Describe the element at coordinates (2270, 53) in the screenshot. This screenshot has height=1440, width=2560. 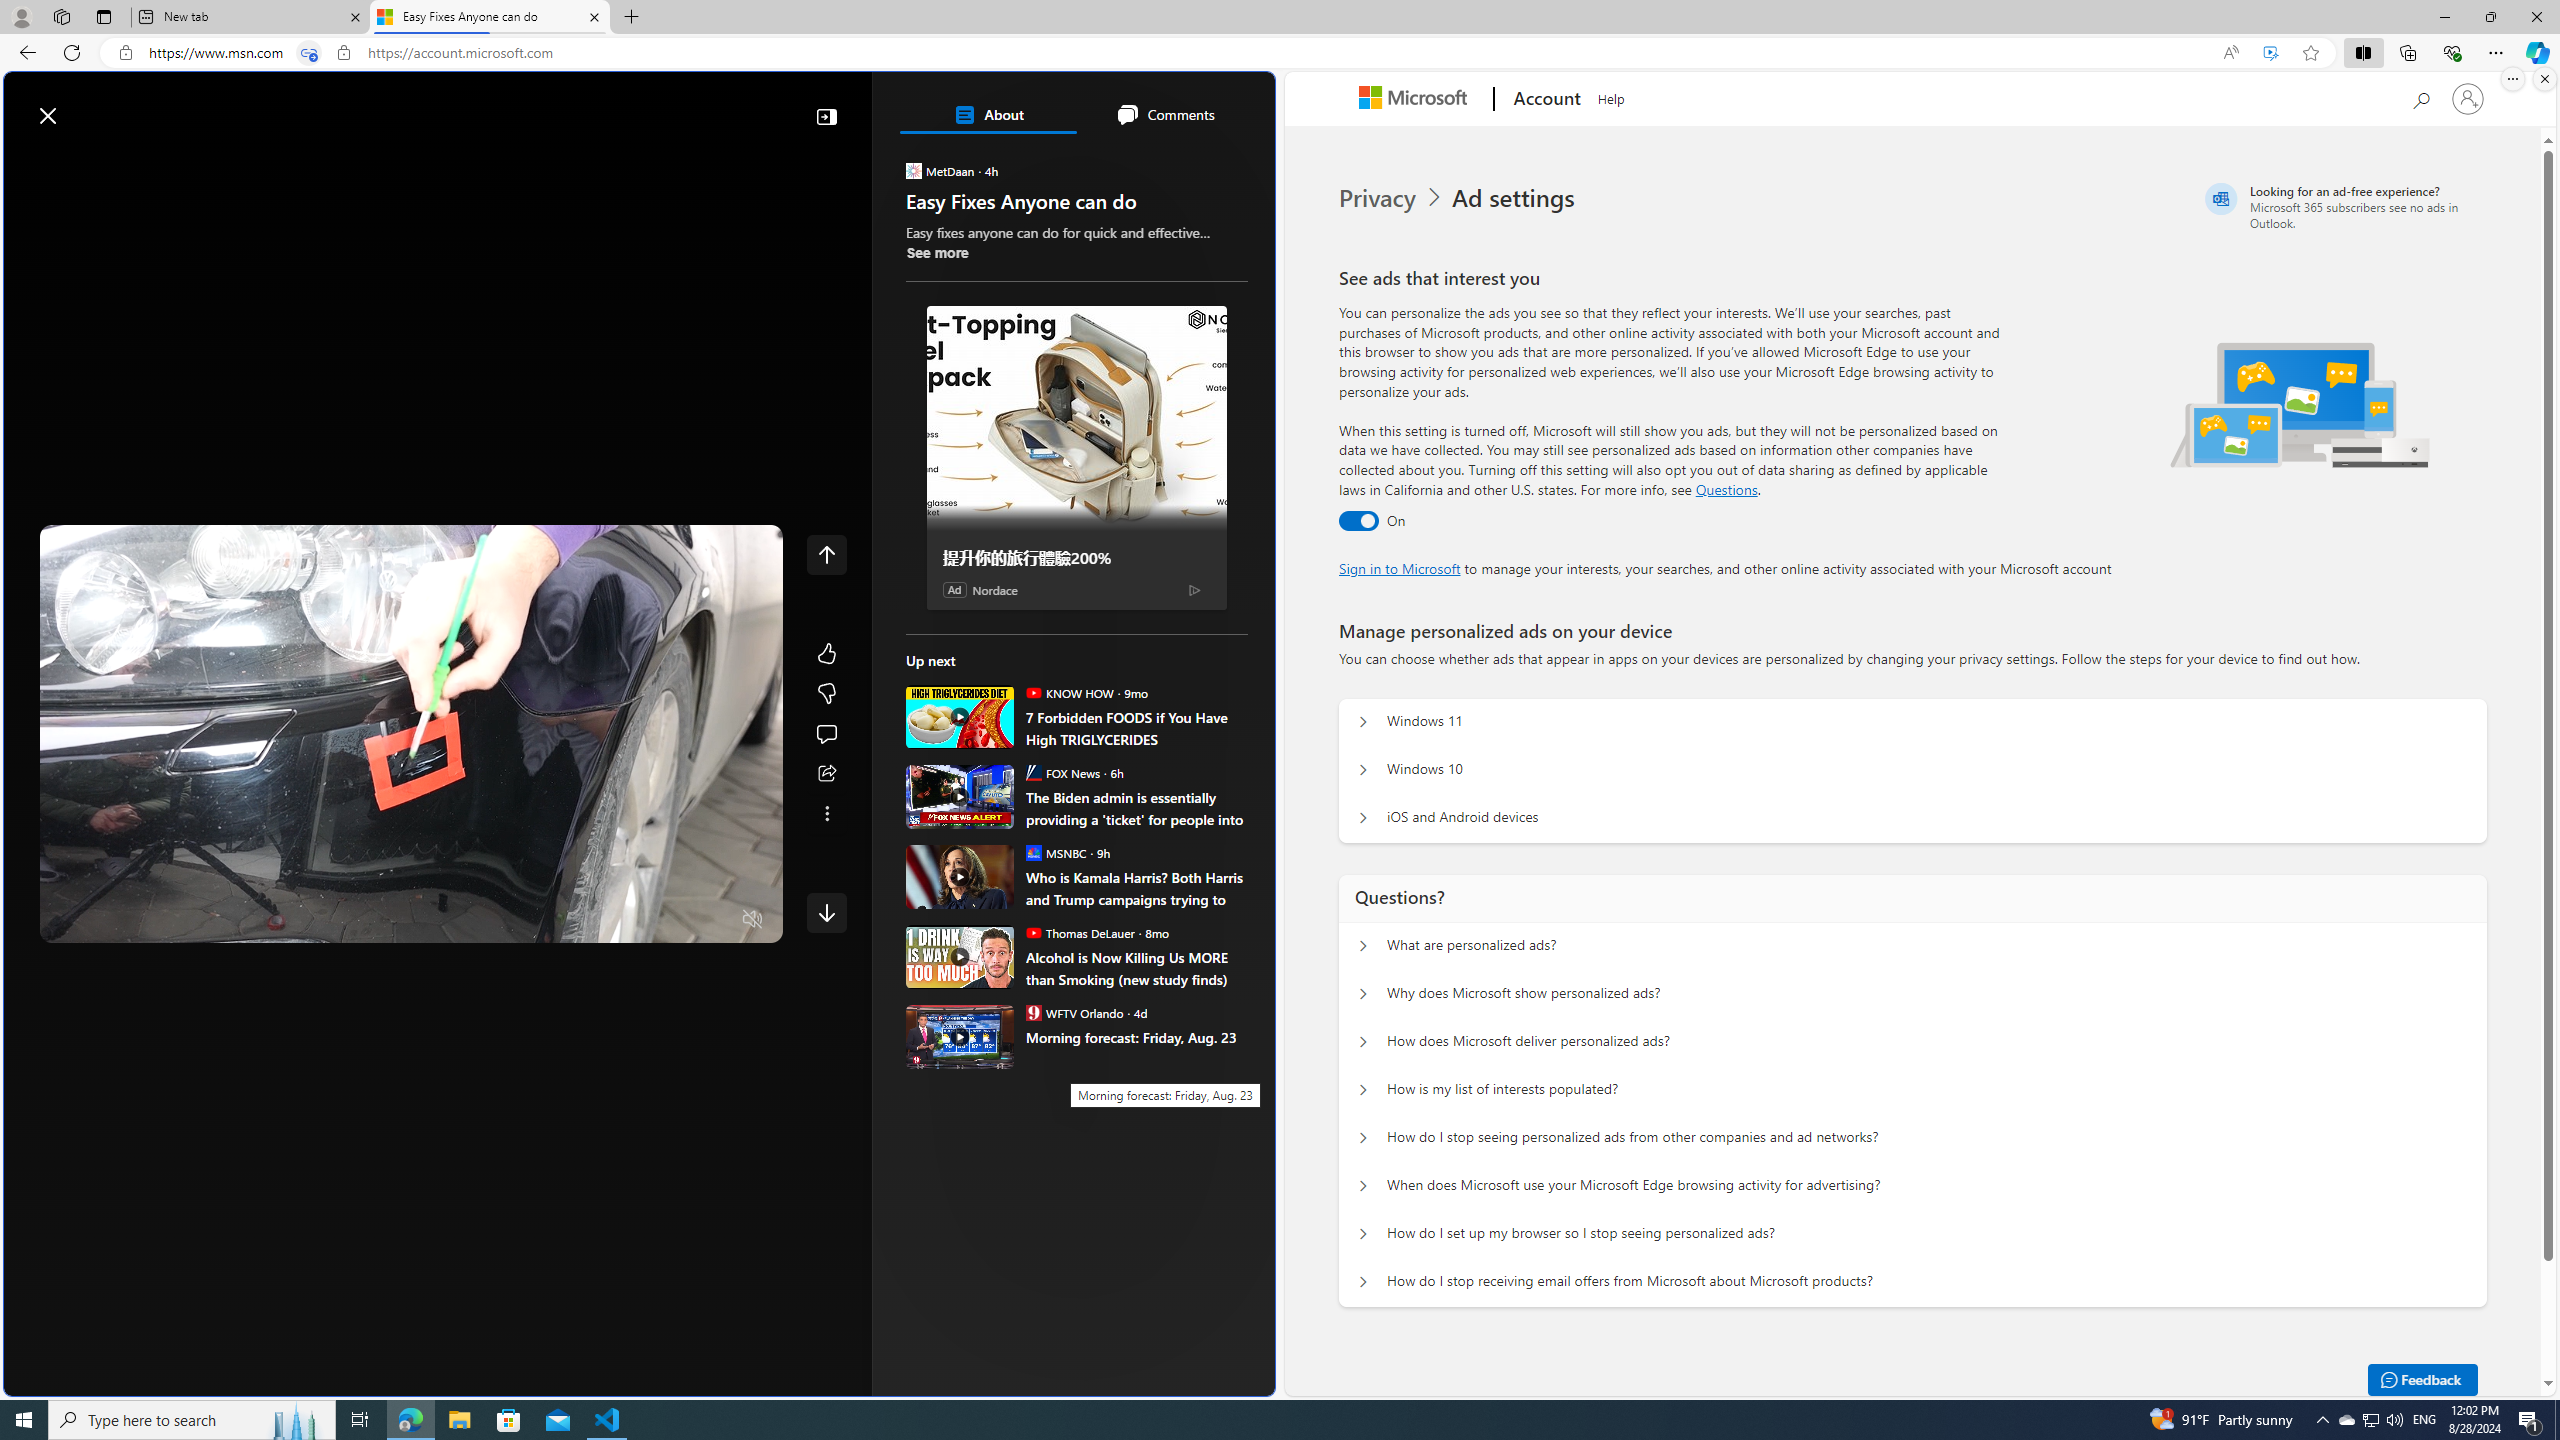
I see `Enhance video` at that location.